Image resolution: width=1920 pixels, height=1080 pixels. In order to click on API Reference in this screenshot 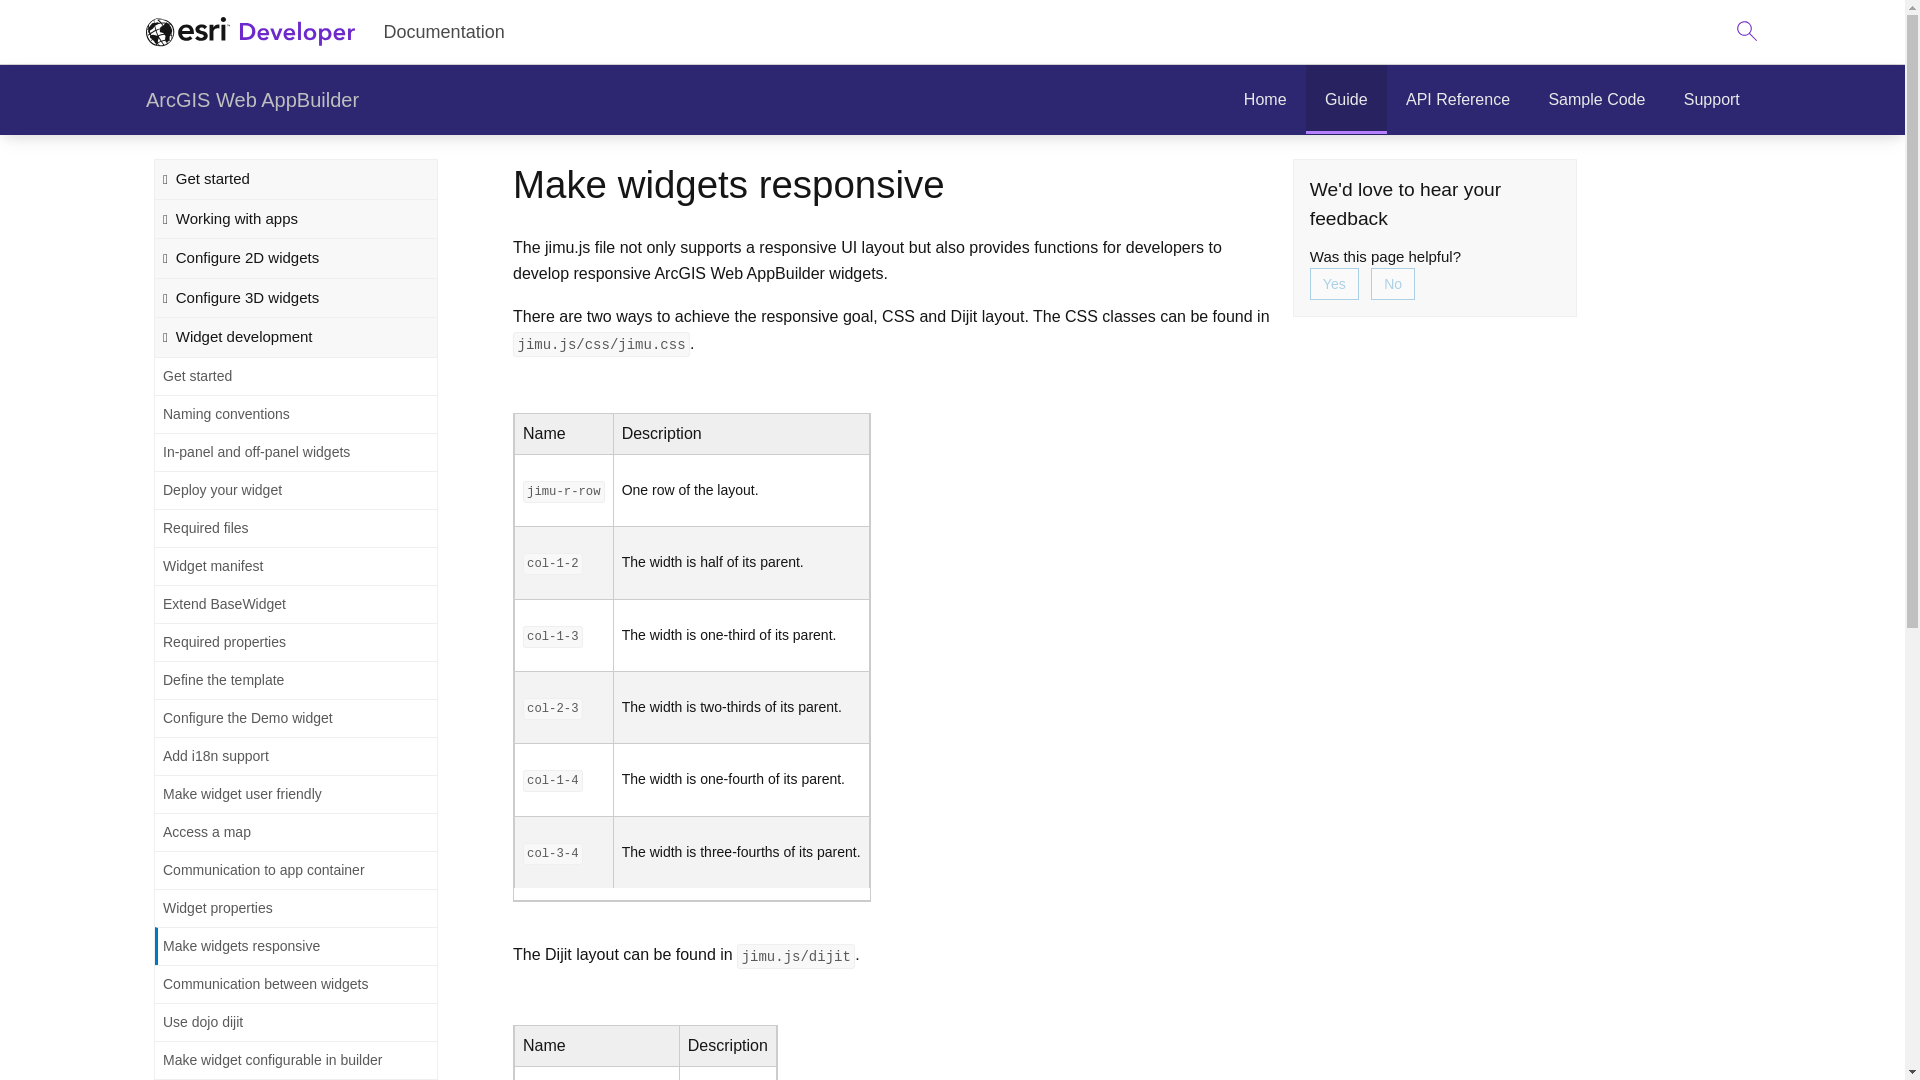, I will do `click(1457, 100)`.